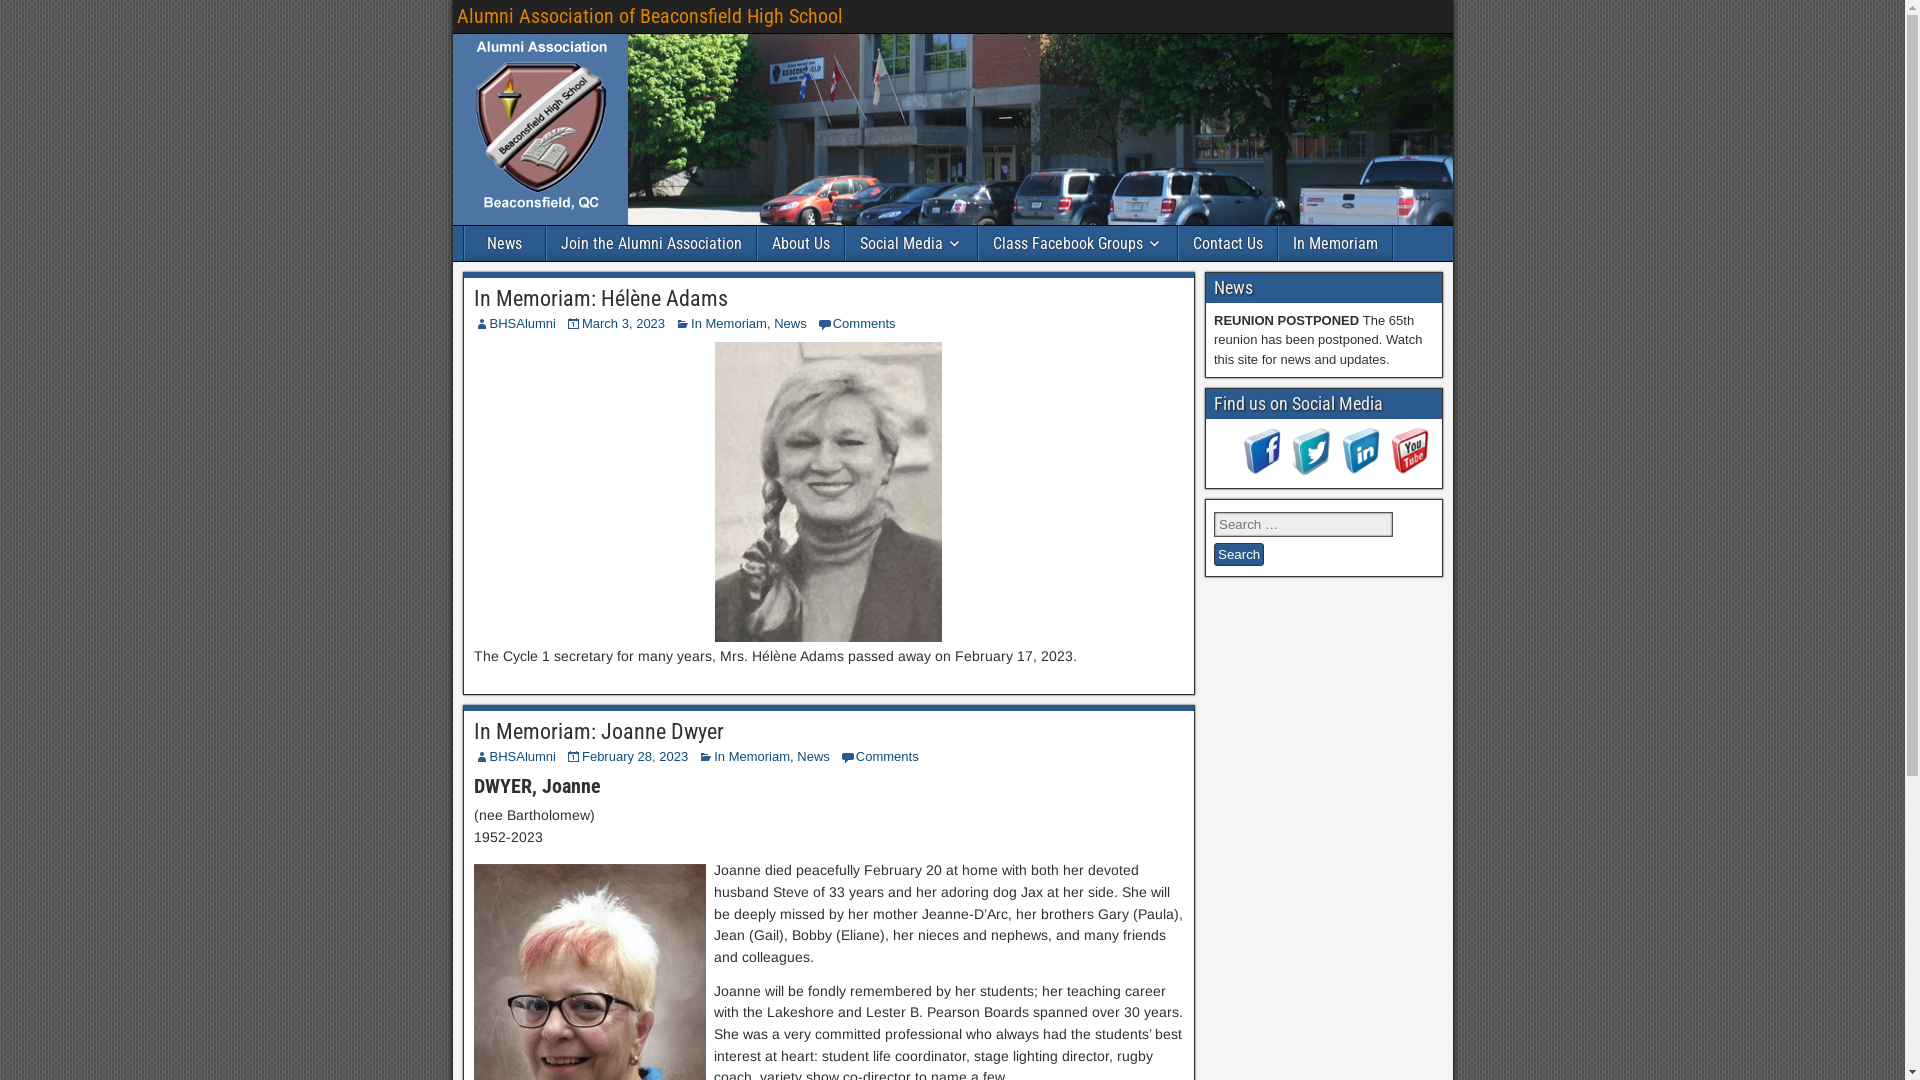 The image size is (1920, 1080). What do you see at coordinates (1334, 244) in the screenshot?
I see `In Memoriam` at bounding box center [1334, 244].